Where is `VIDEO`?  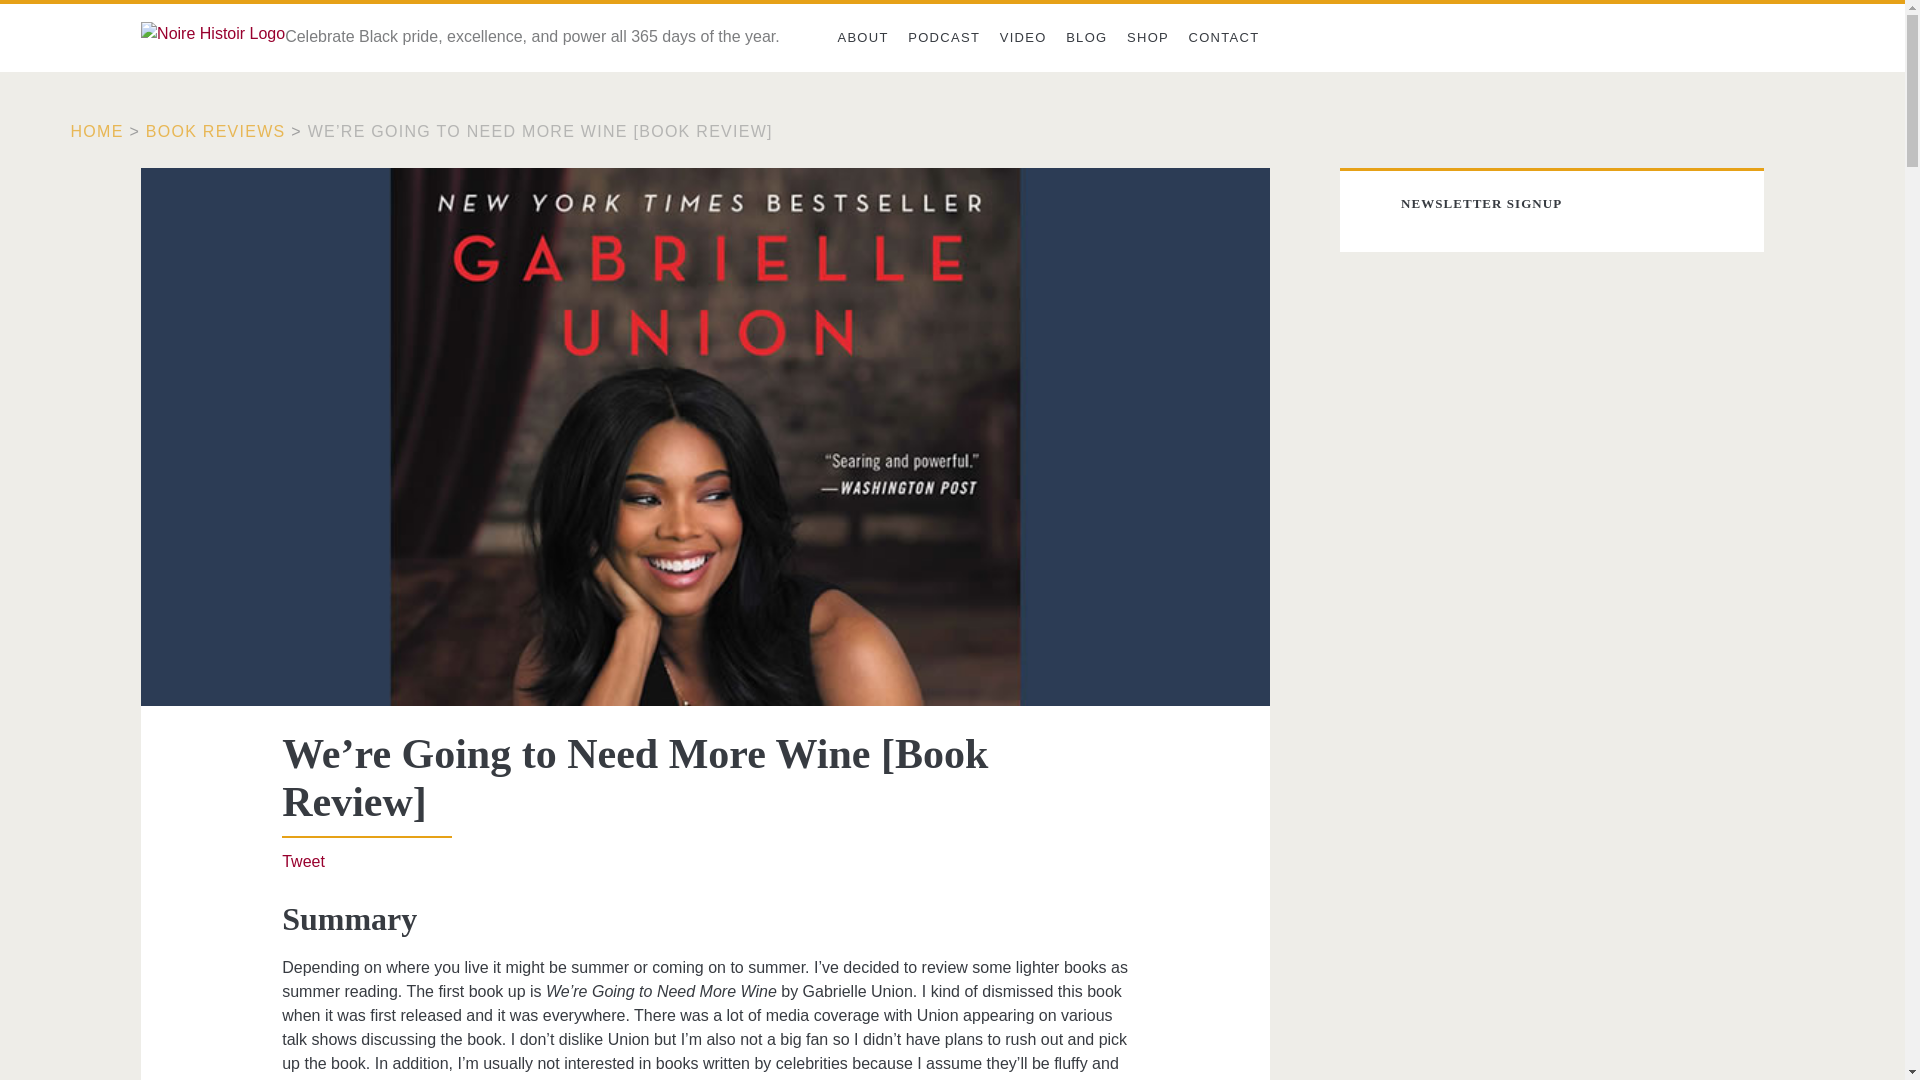
VIDEO is located at coordinates (1023, 38).